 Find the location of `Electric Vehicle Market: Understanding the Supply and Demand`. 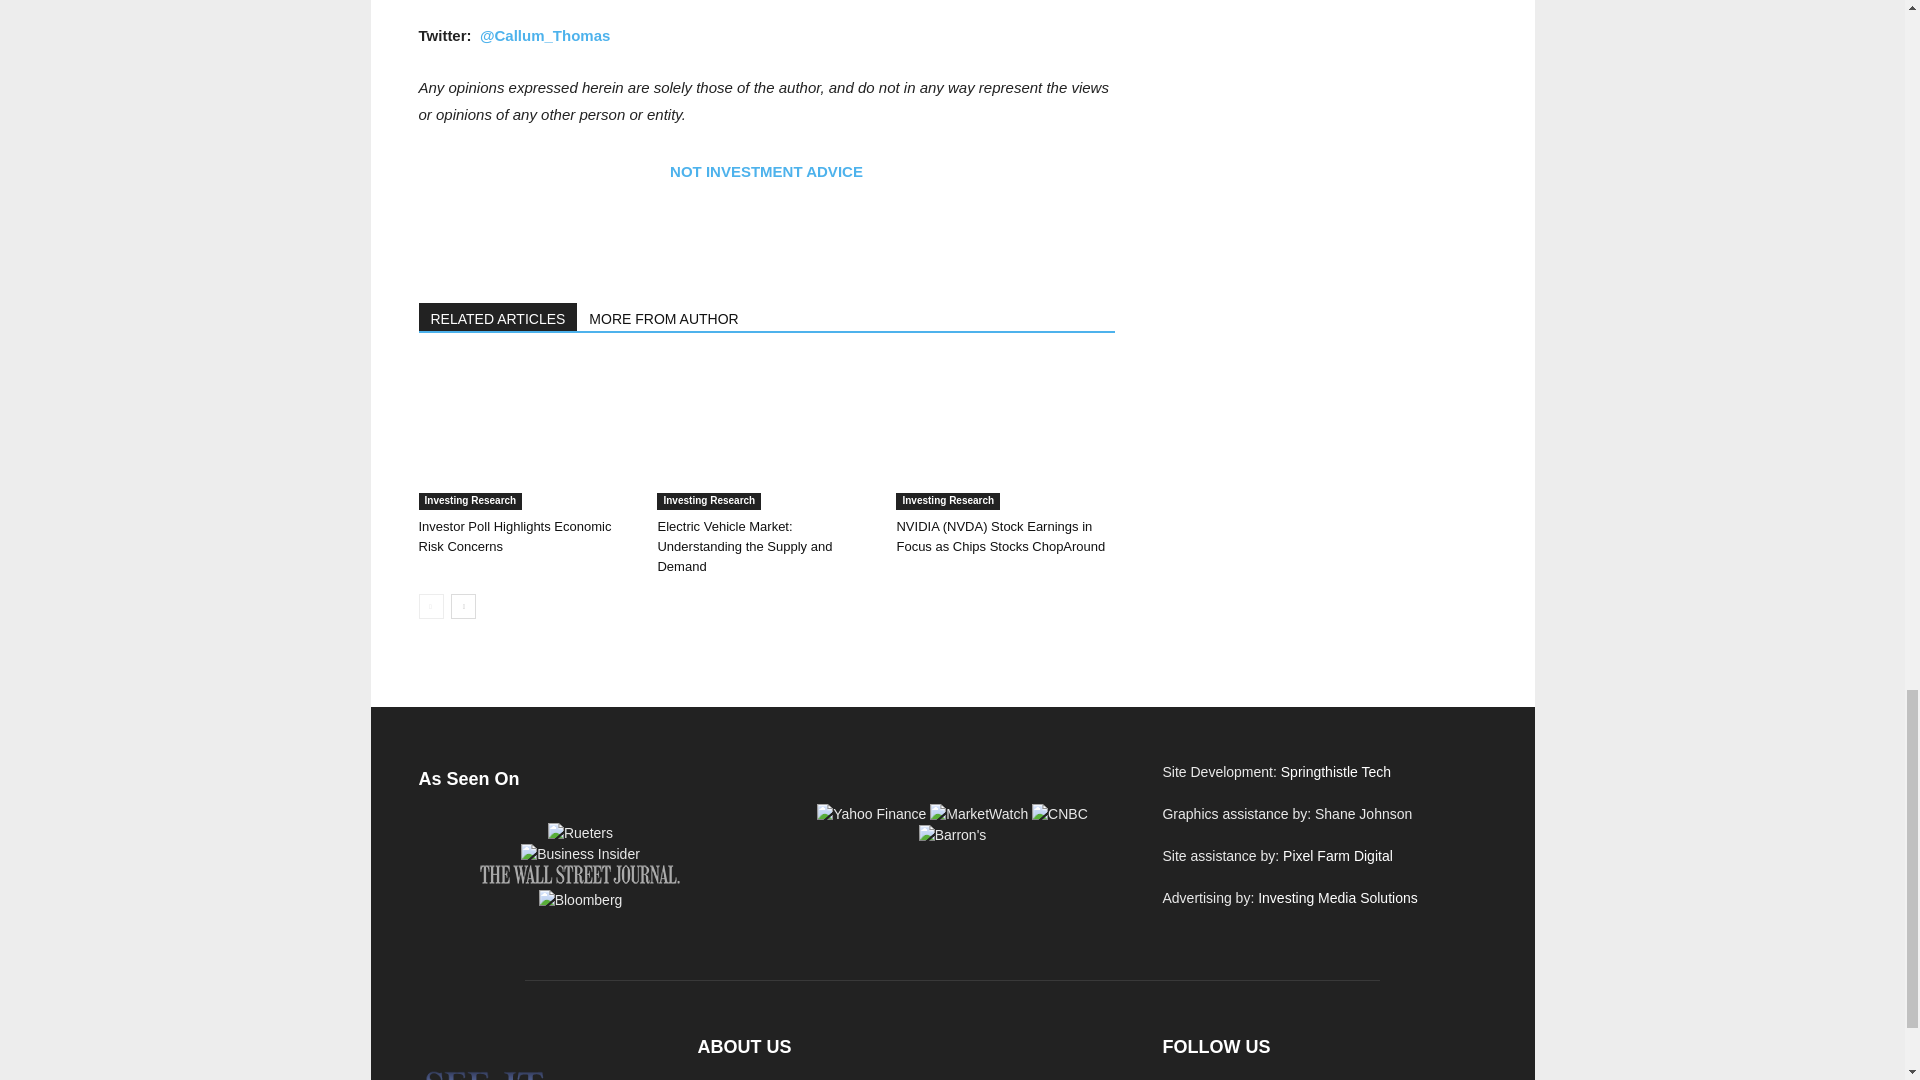

Electric Vehicle Market: Understanding the Supply and Demand is located at coordinates (744, 546).